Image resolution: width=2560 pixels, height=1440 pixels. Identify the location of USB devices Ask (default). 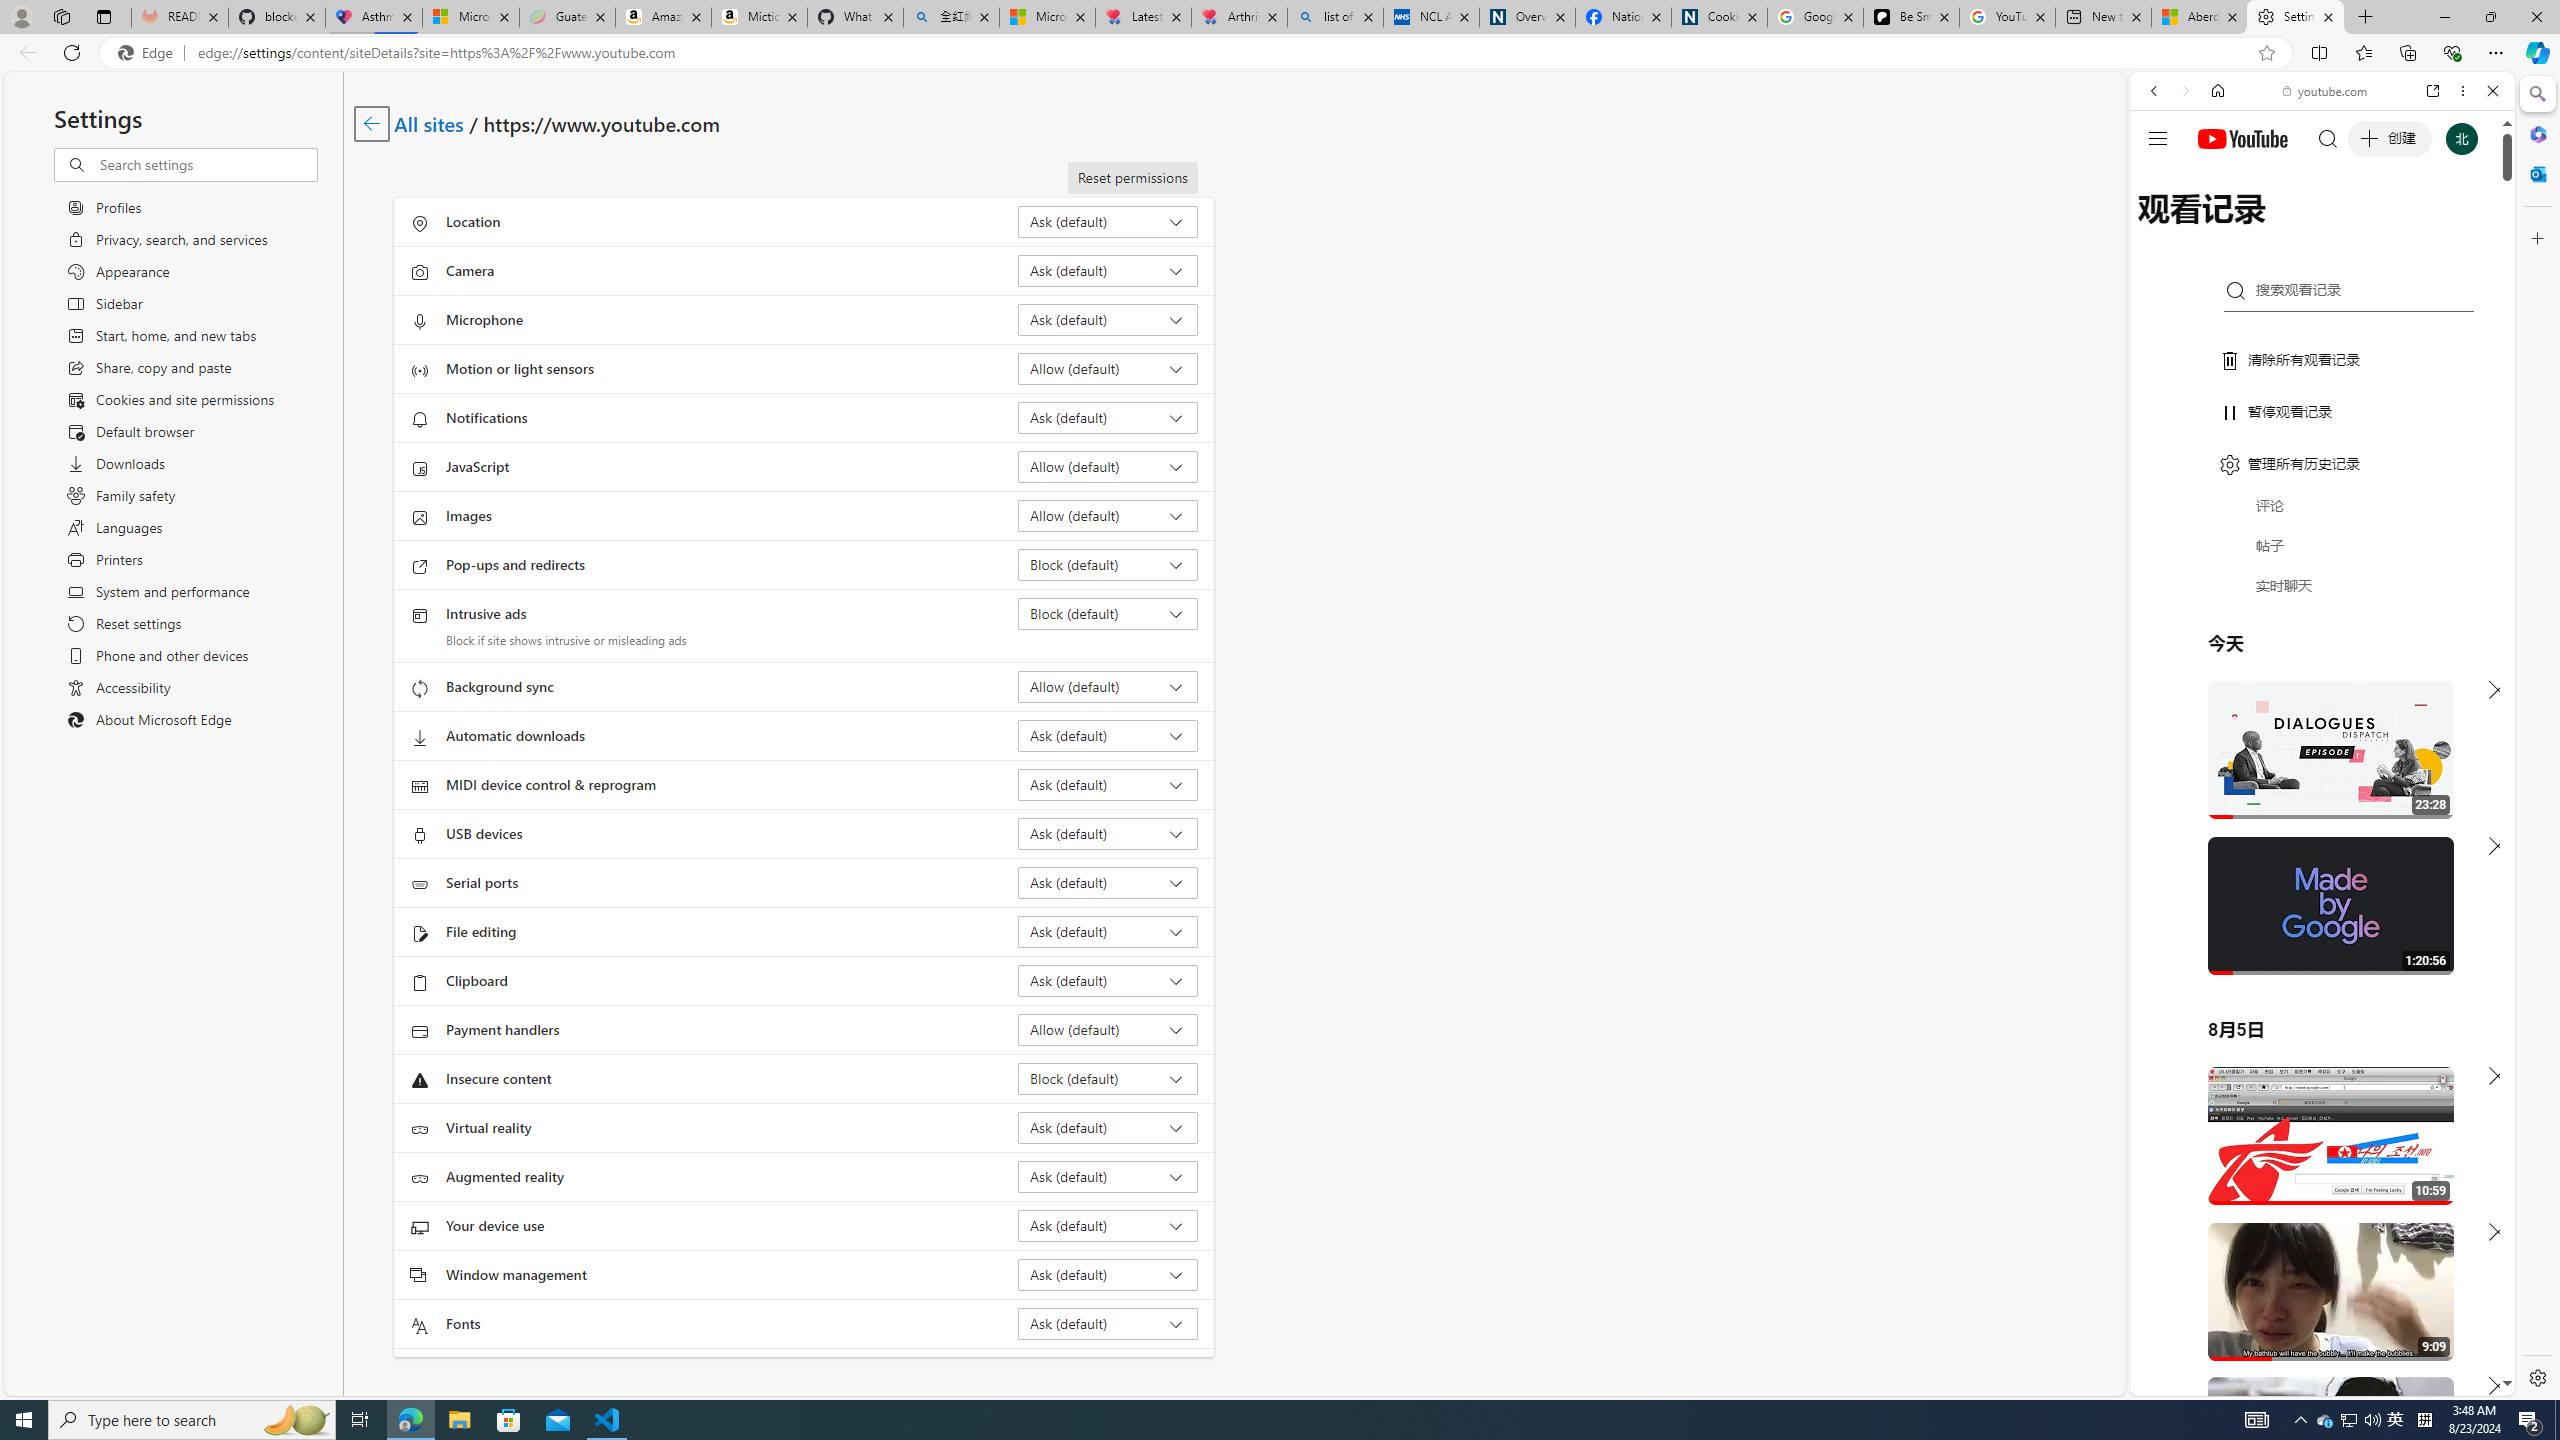
(1108, 833).